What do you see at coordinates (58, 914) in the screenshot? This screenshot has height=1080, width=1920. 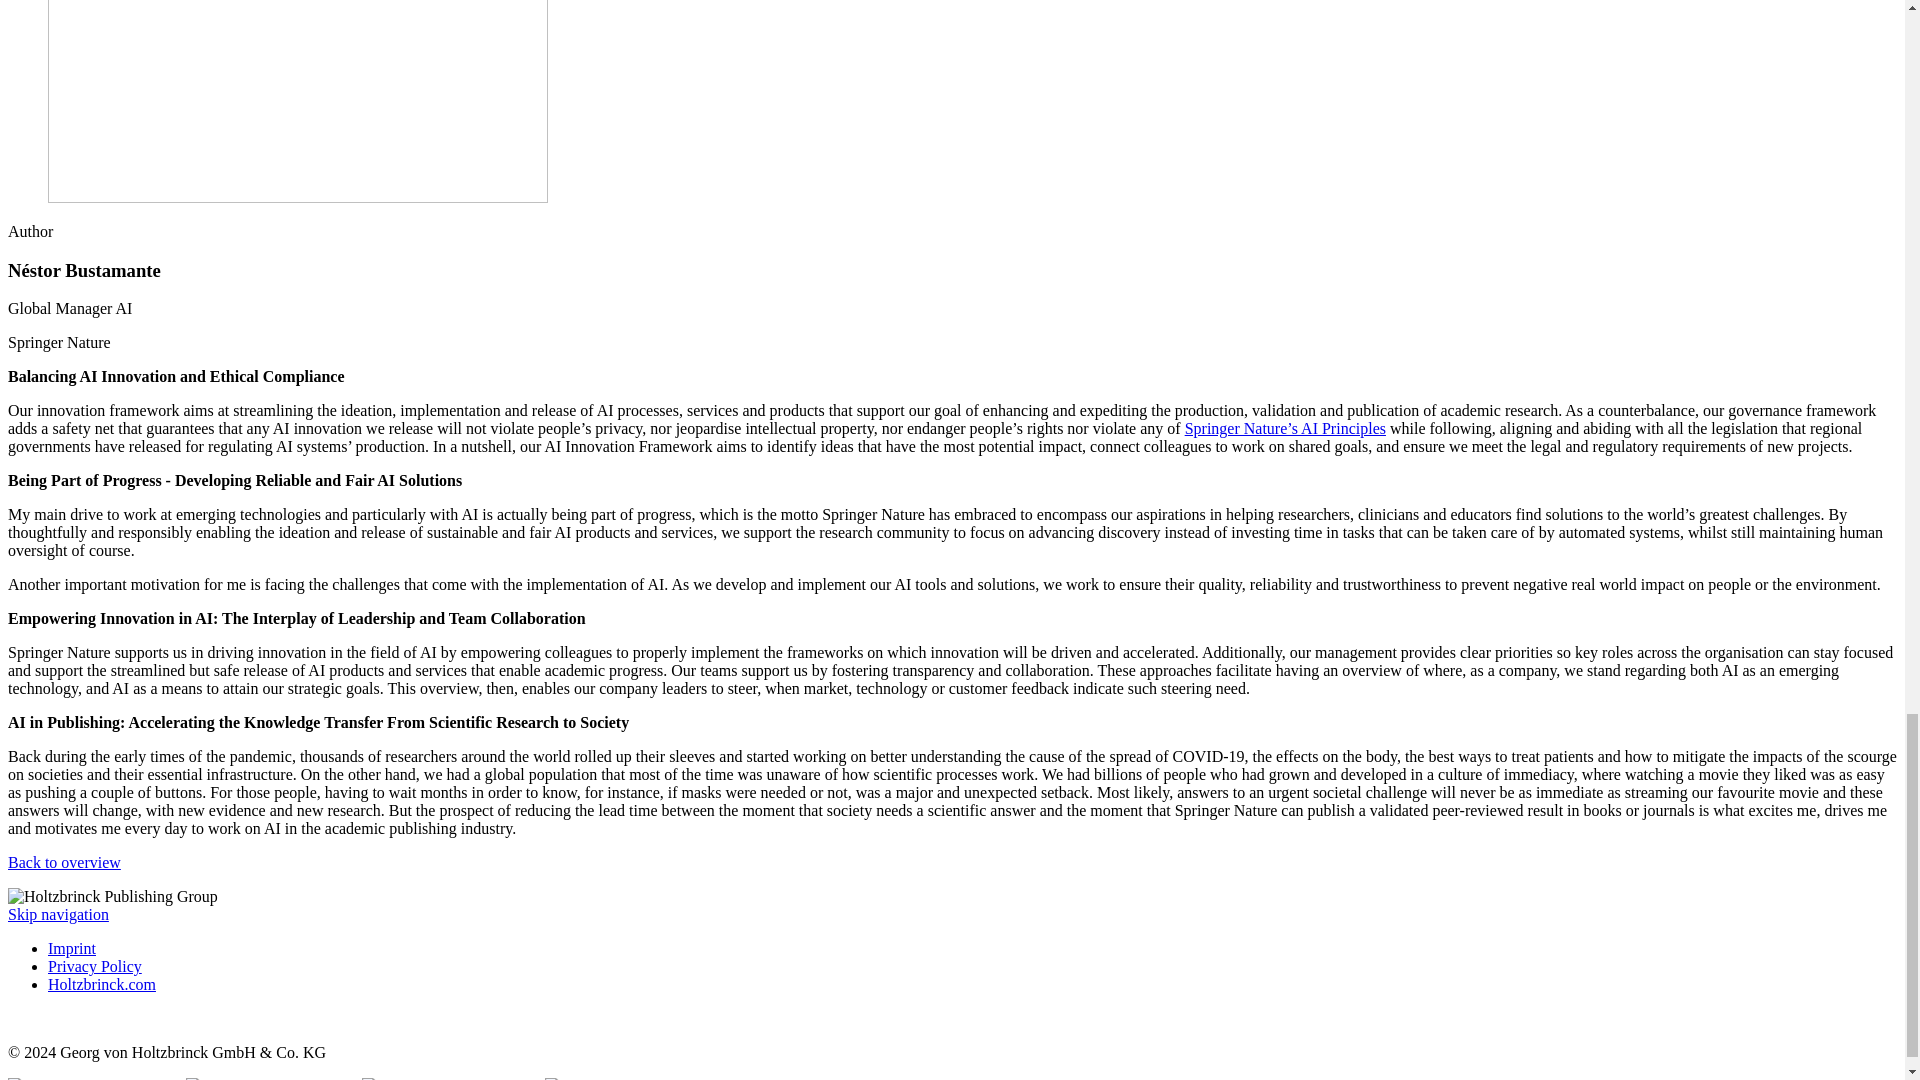 I see `Skip navigation` at bounding box center [58, 914].